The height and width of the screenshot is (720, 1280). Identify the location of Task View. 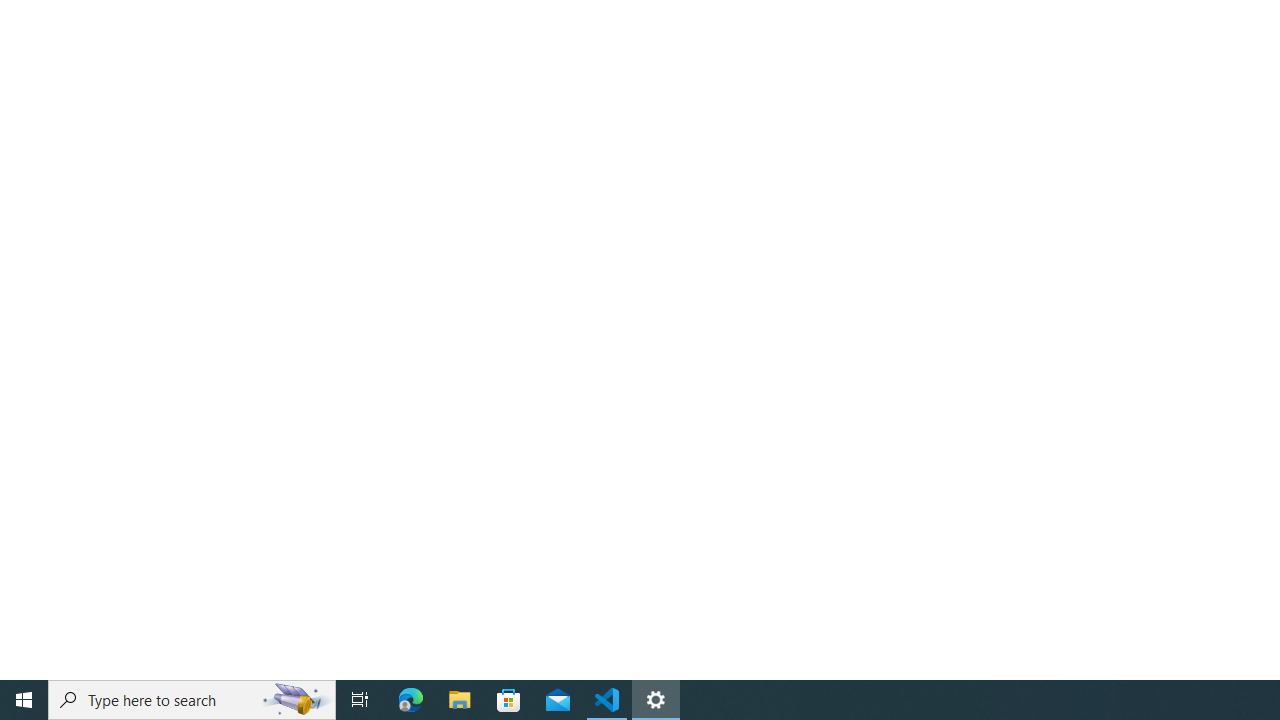
(360, 700).